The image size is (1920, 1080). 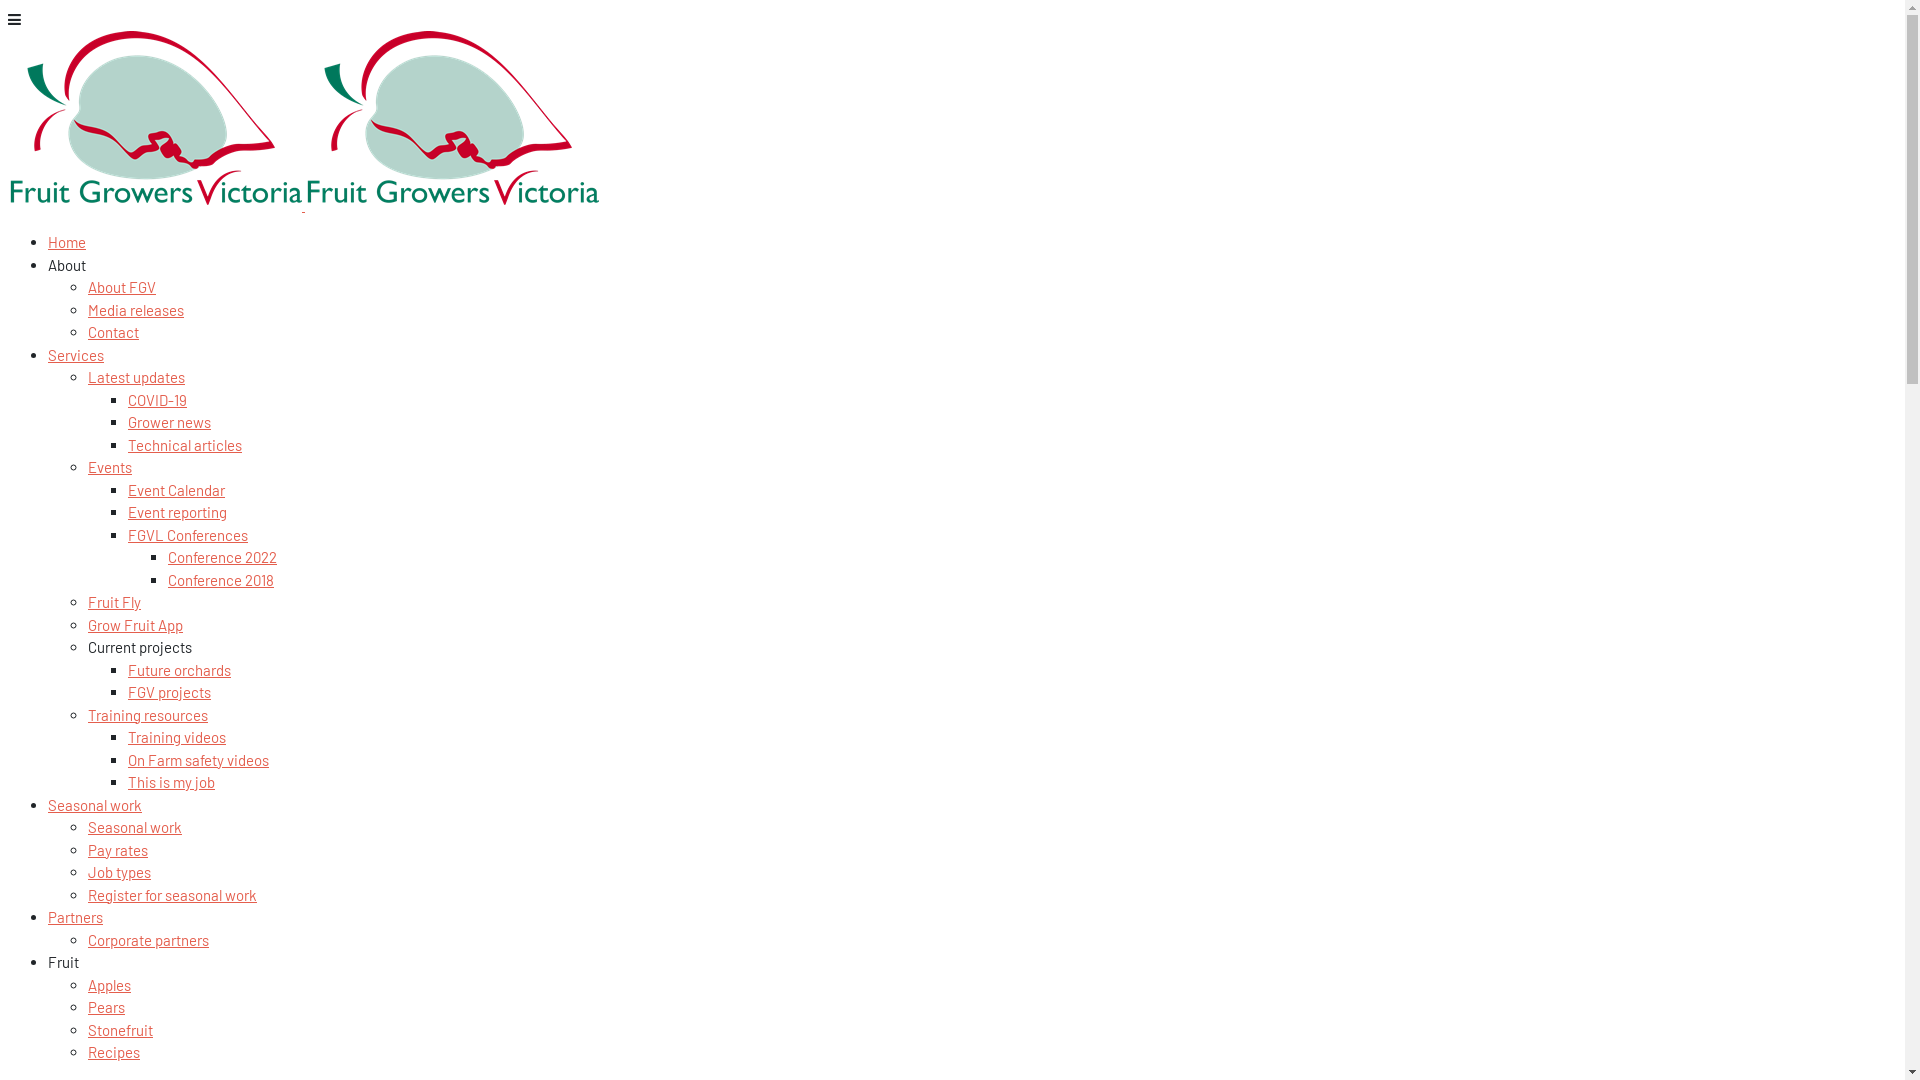 What do you see at coordinates (185, 445) in the screenshot?
I see `Technical articles` at bounding box center [185, 445].